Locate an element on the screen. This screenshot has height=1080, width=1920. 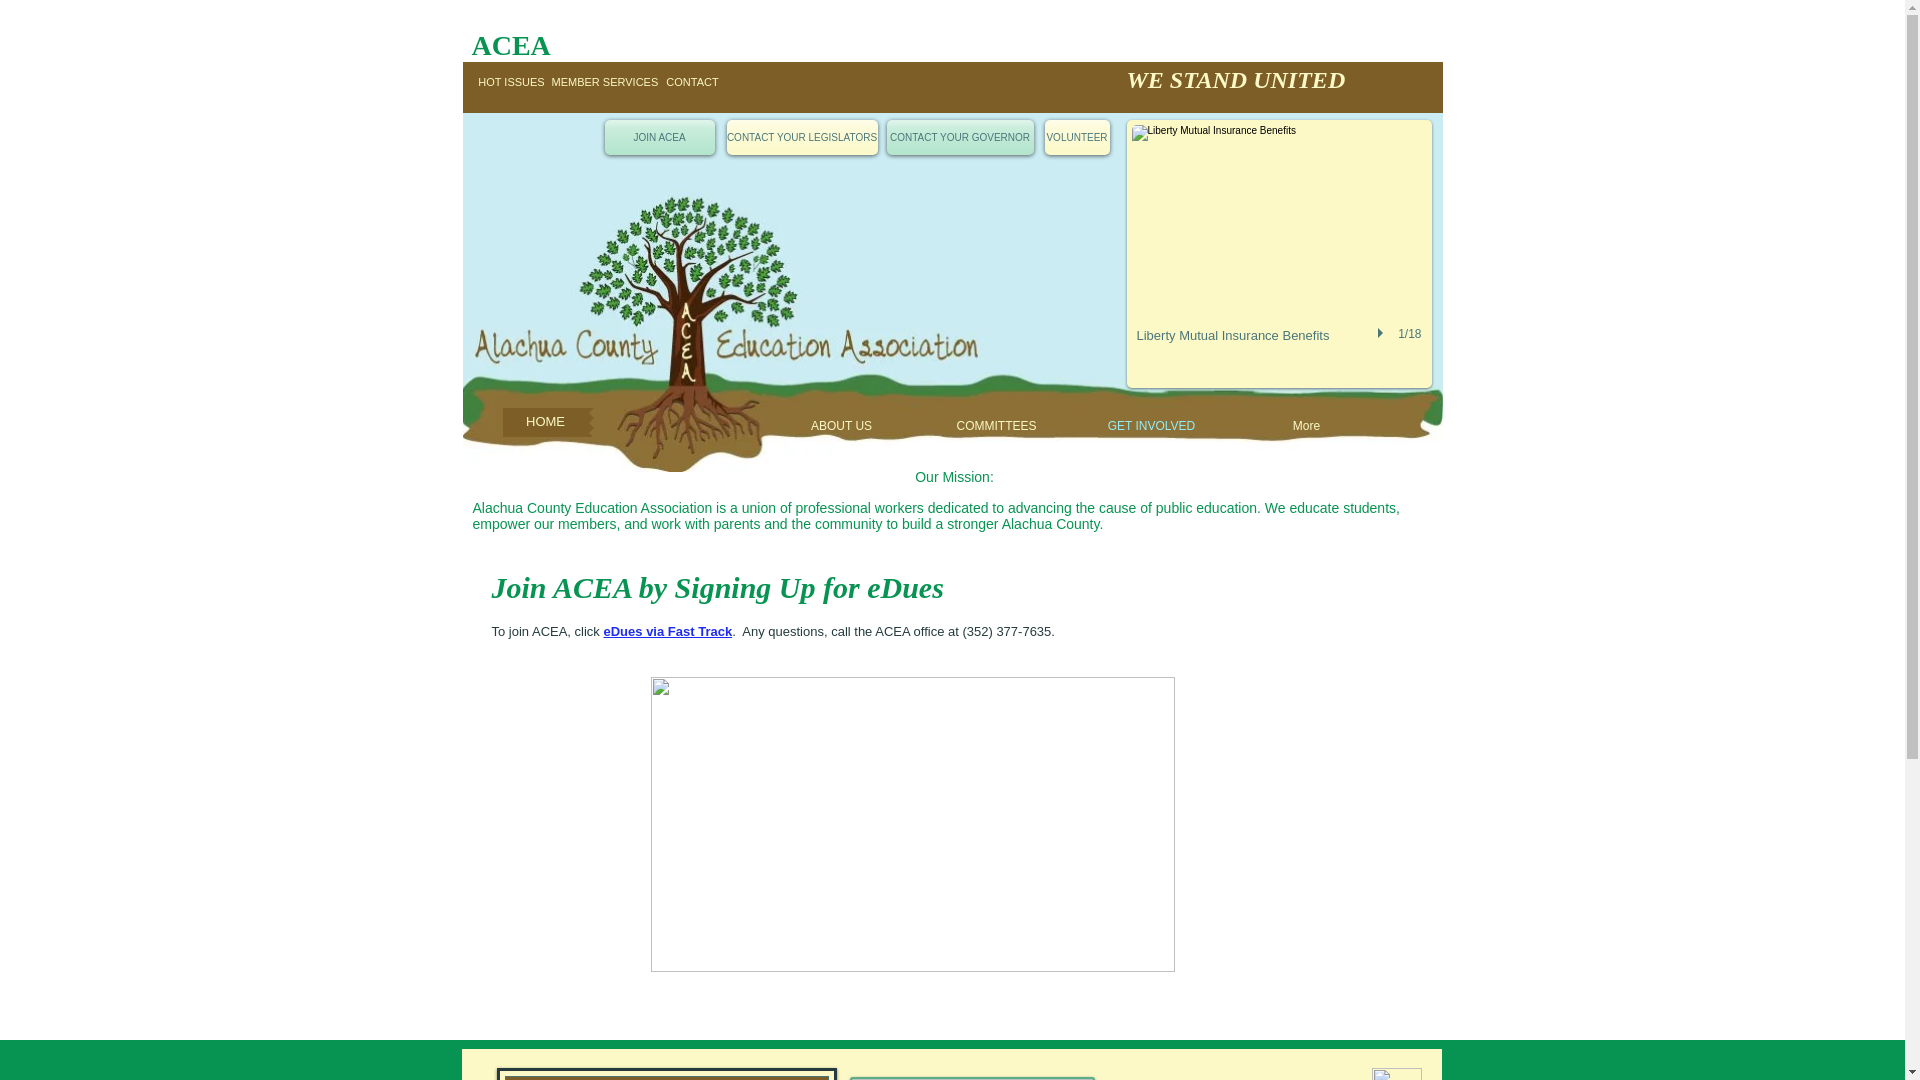
MEMBER SERVICES is located at coordinates (605, 82).